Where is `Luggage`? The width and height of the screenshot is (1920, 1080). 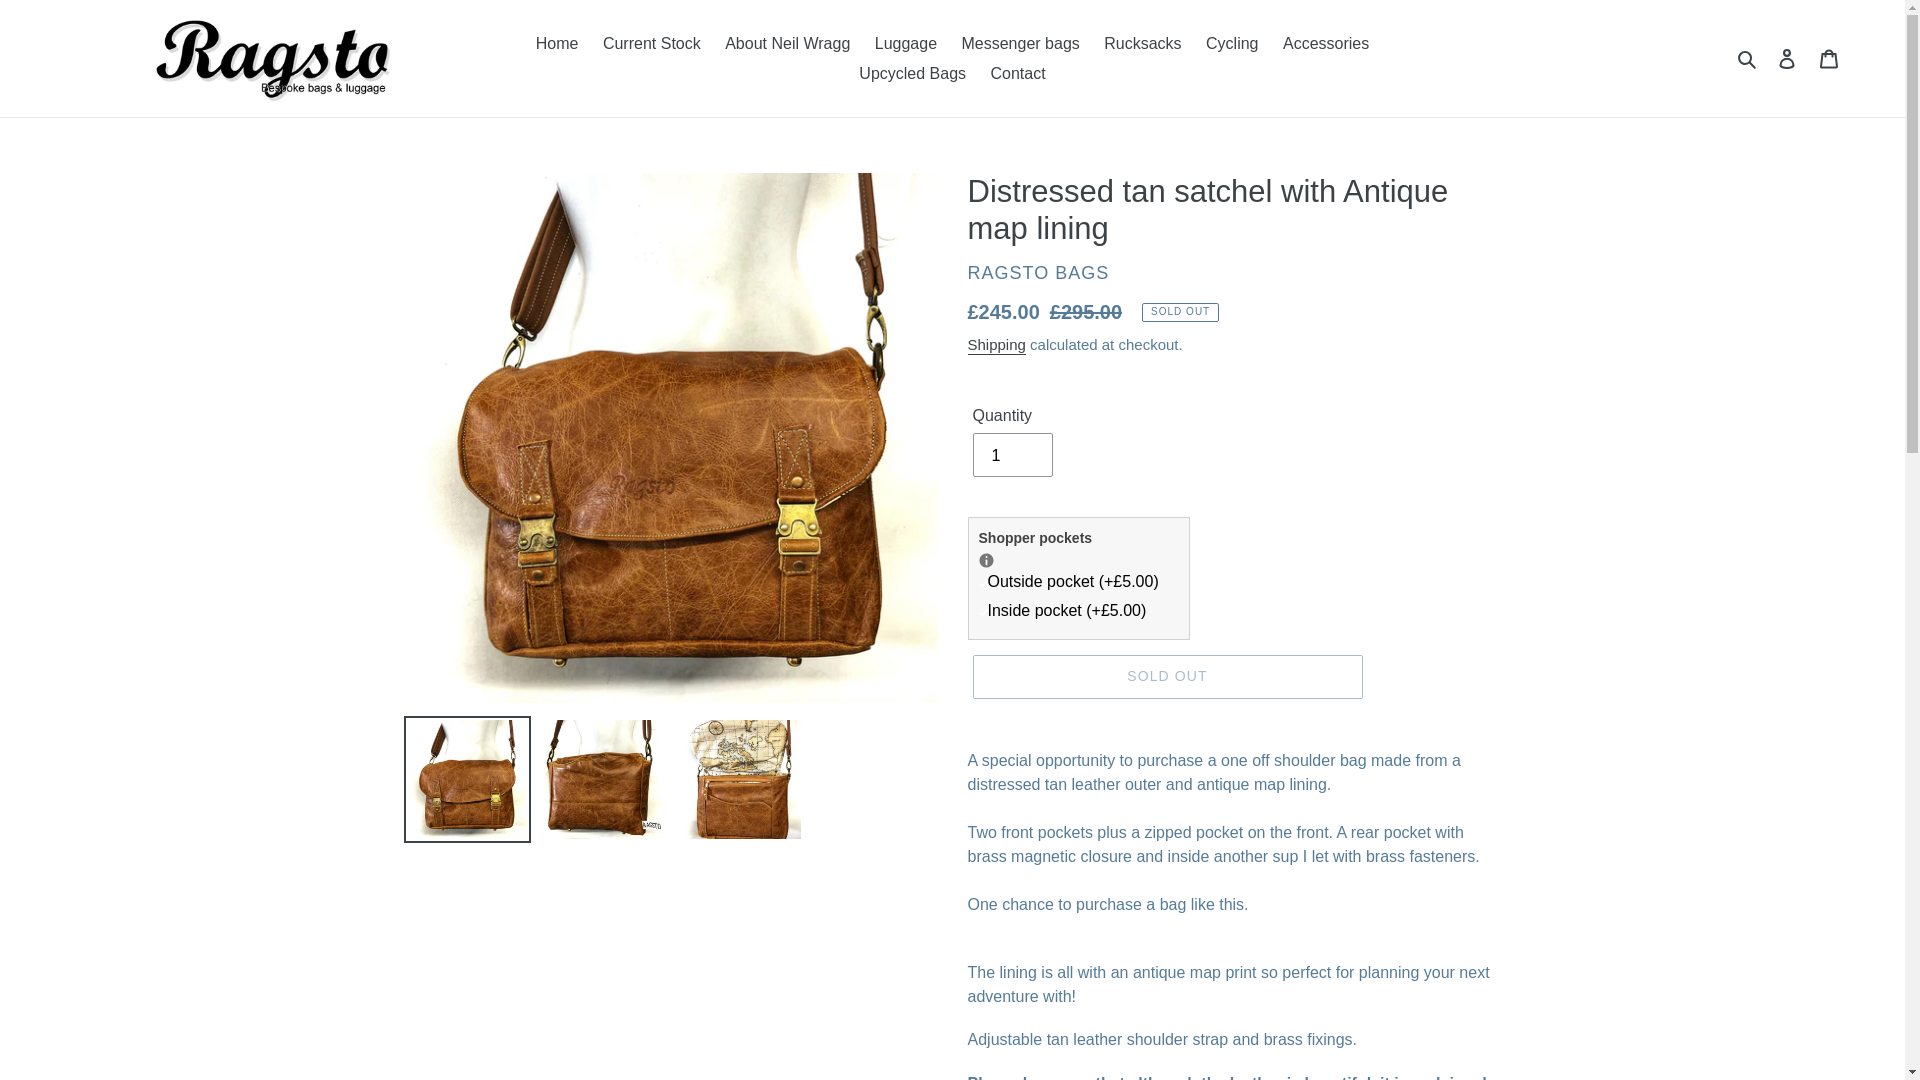
Luggage is located at coordinates (906, 43).